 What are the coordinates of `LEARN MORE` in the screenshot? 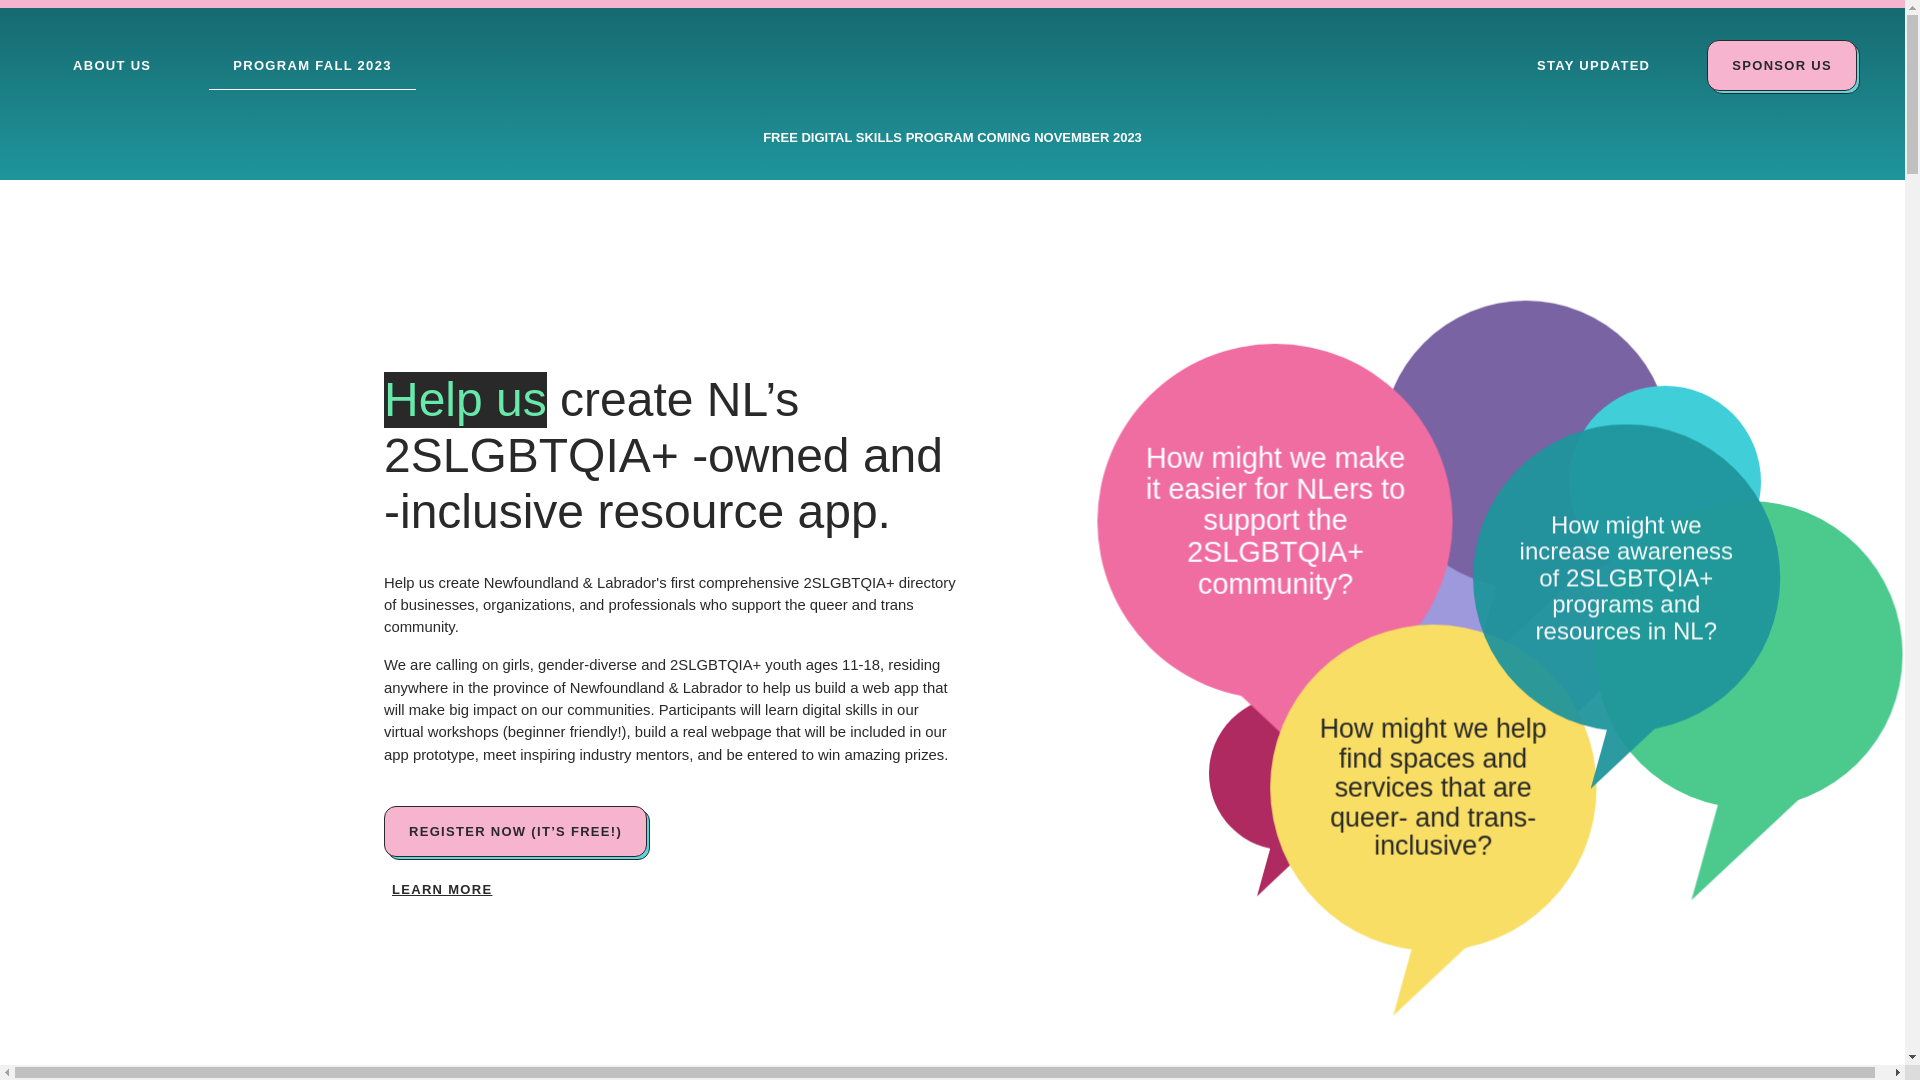 It's located at (442, 890).